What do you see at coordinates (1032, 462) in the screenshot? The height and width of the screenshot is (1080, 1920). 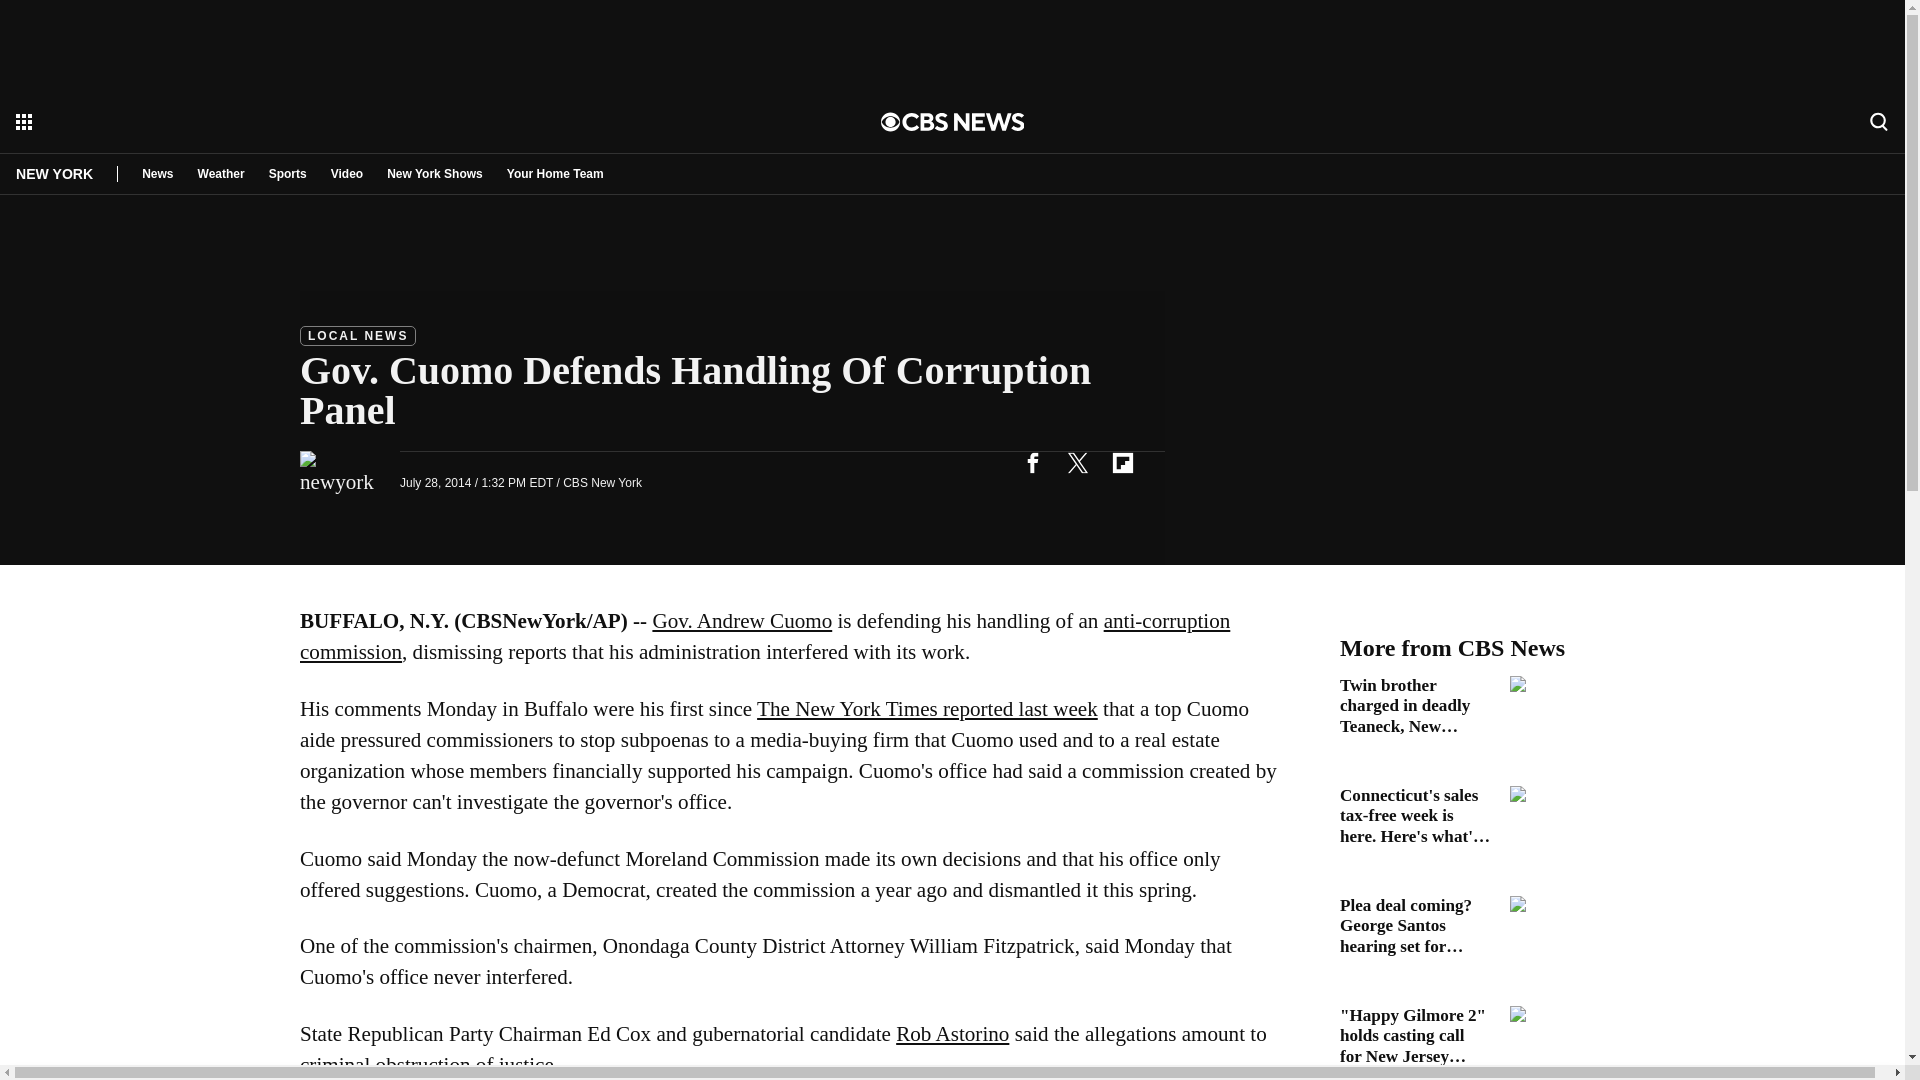 I see `facebook` at bounding box center [1032, 462].